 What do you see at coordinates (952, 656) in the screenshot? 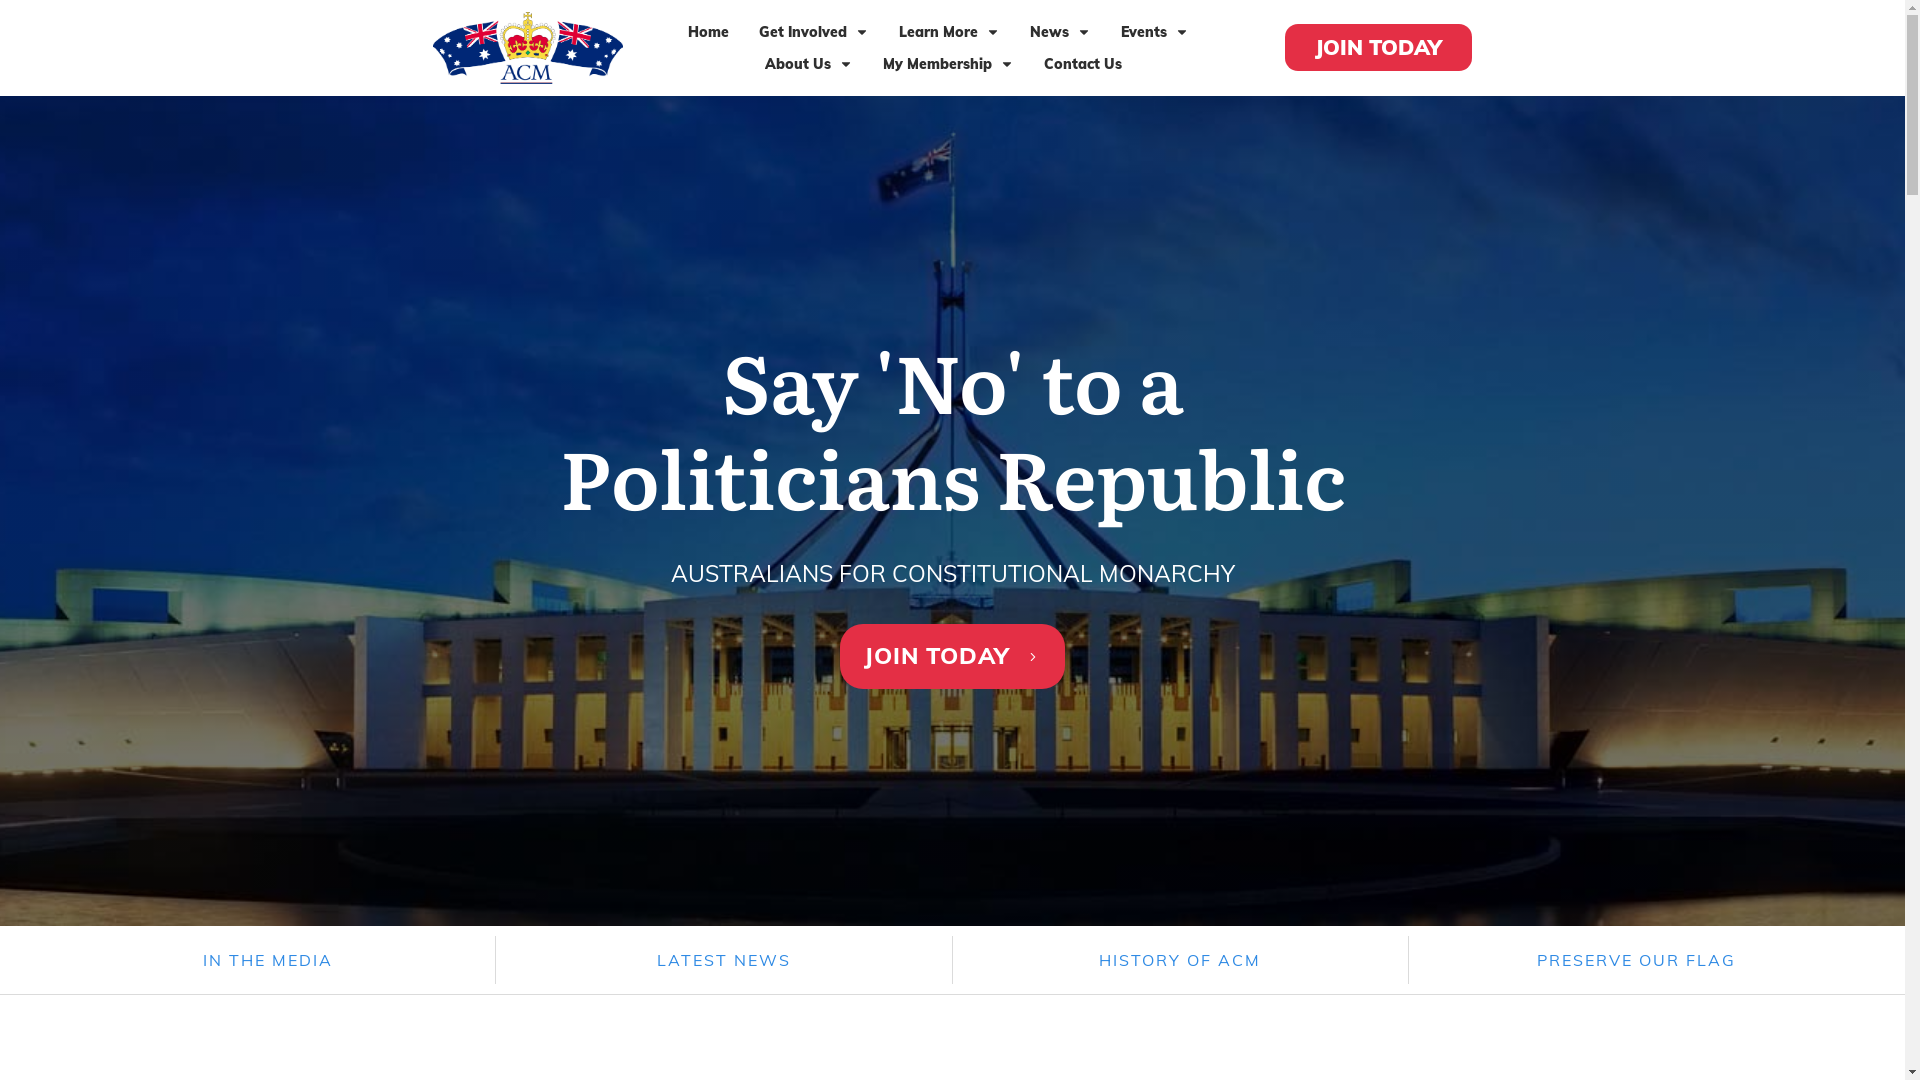
I see `JOIN TODAY` at bounding box center [952, 656].